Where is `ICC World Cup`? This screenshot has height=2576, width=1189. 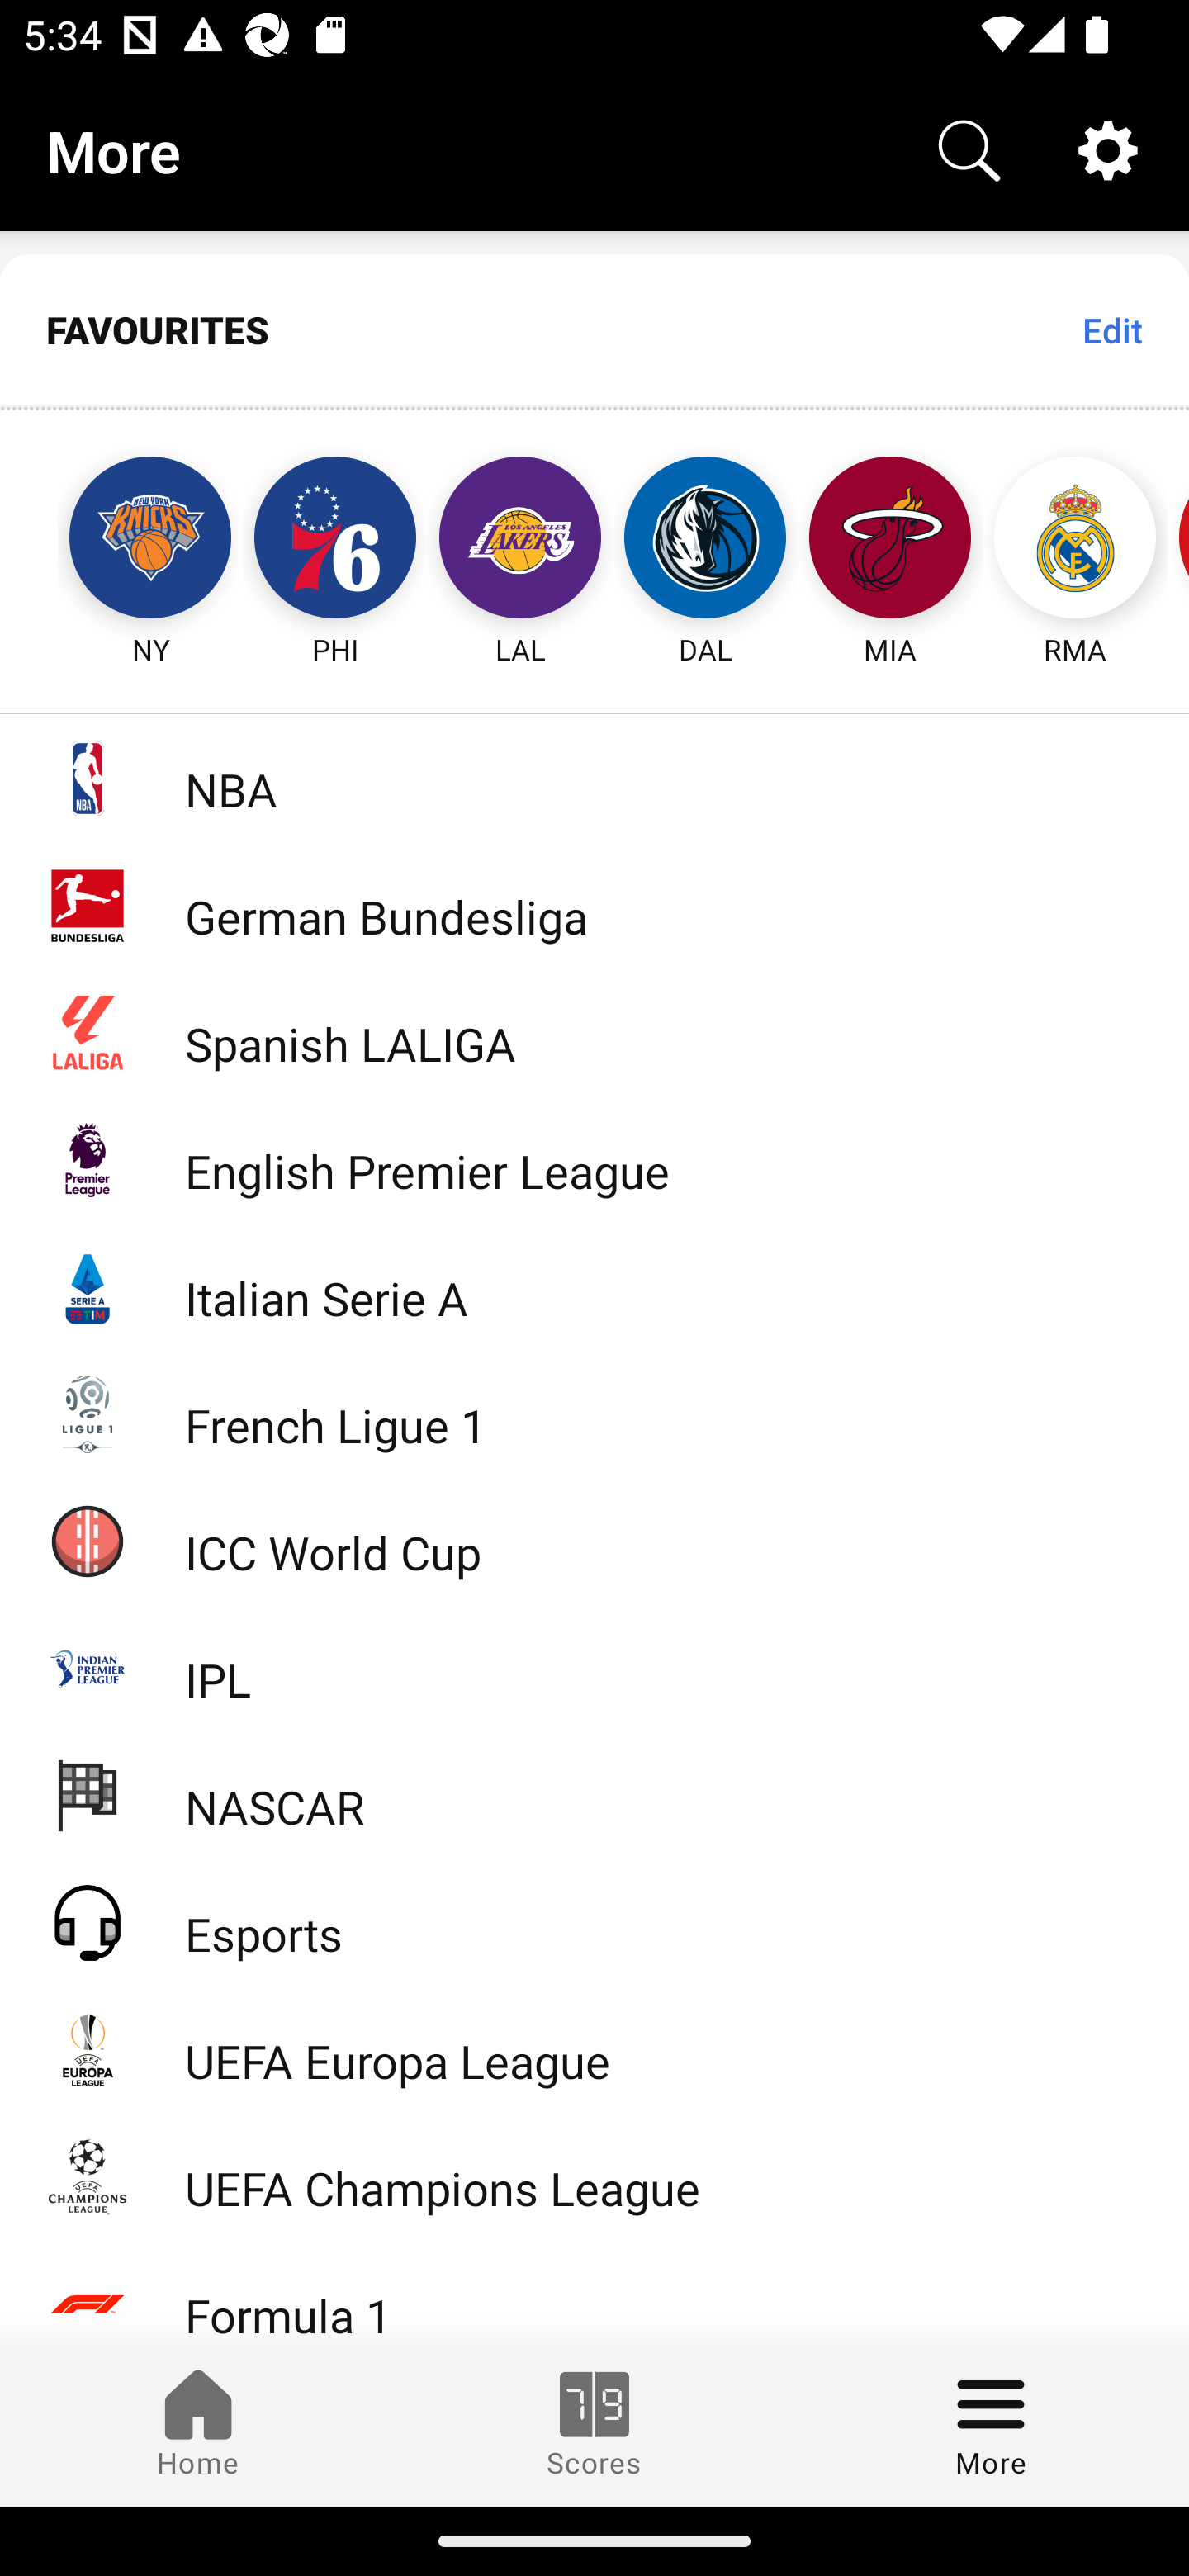 ICC World Cup is located at coordinates (594, 1540).